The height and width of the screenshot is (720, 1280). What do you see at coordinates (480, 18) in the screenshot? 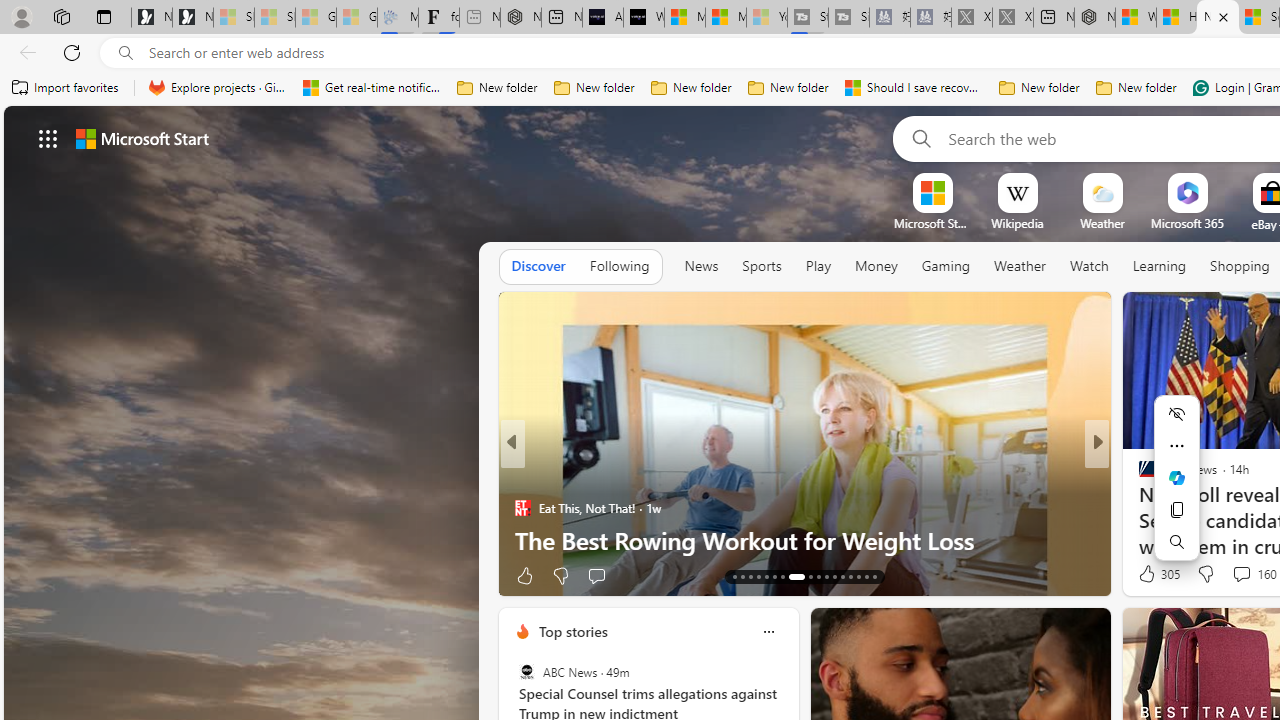
I see `New tab - Sleeping` at bounding box center [480, 18].